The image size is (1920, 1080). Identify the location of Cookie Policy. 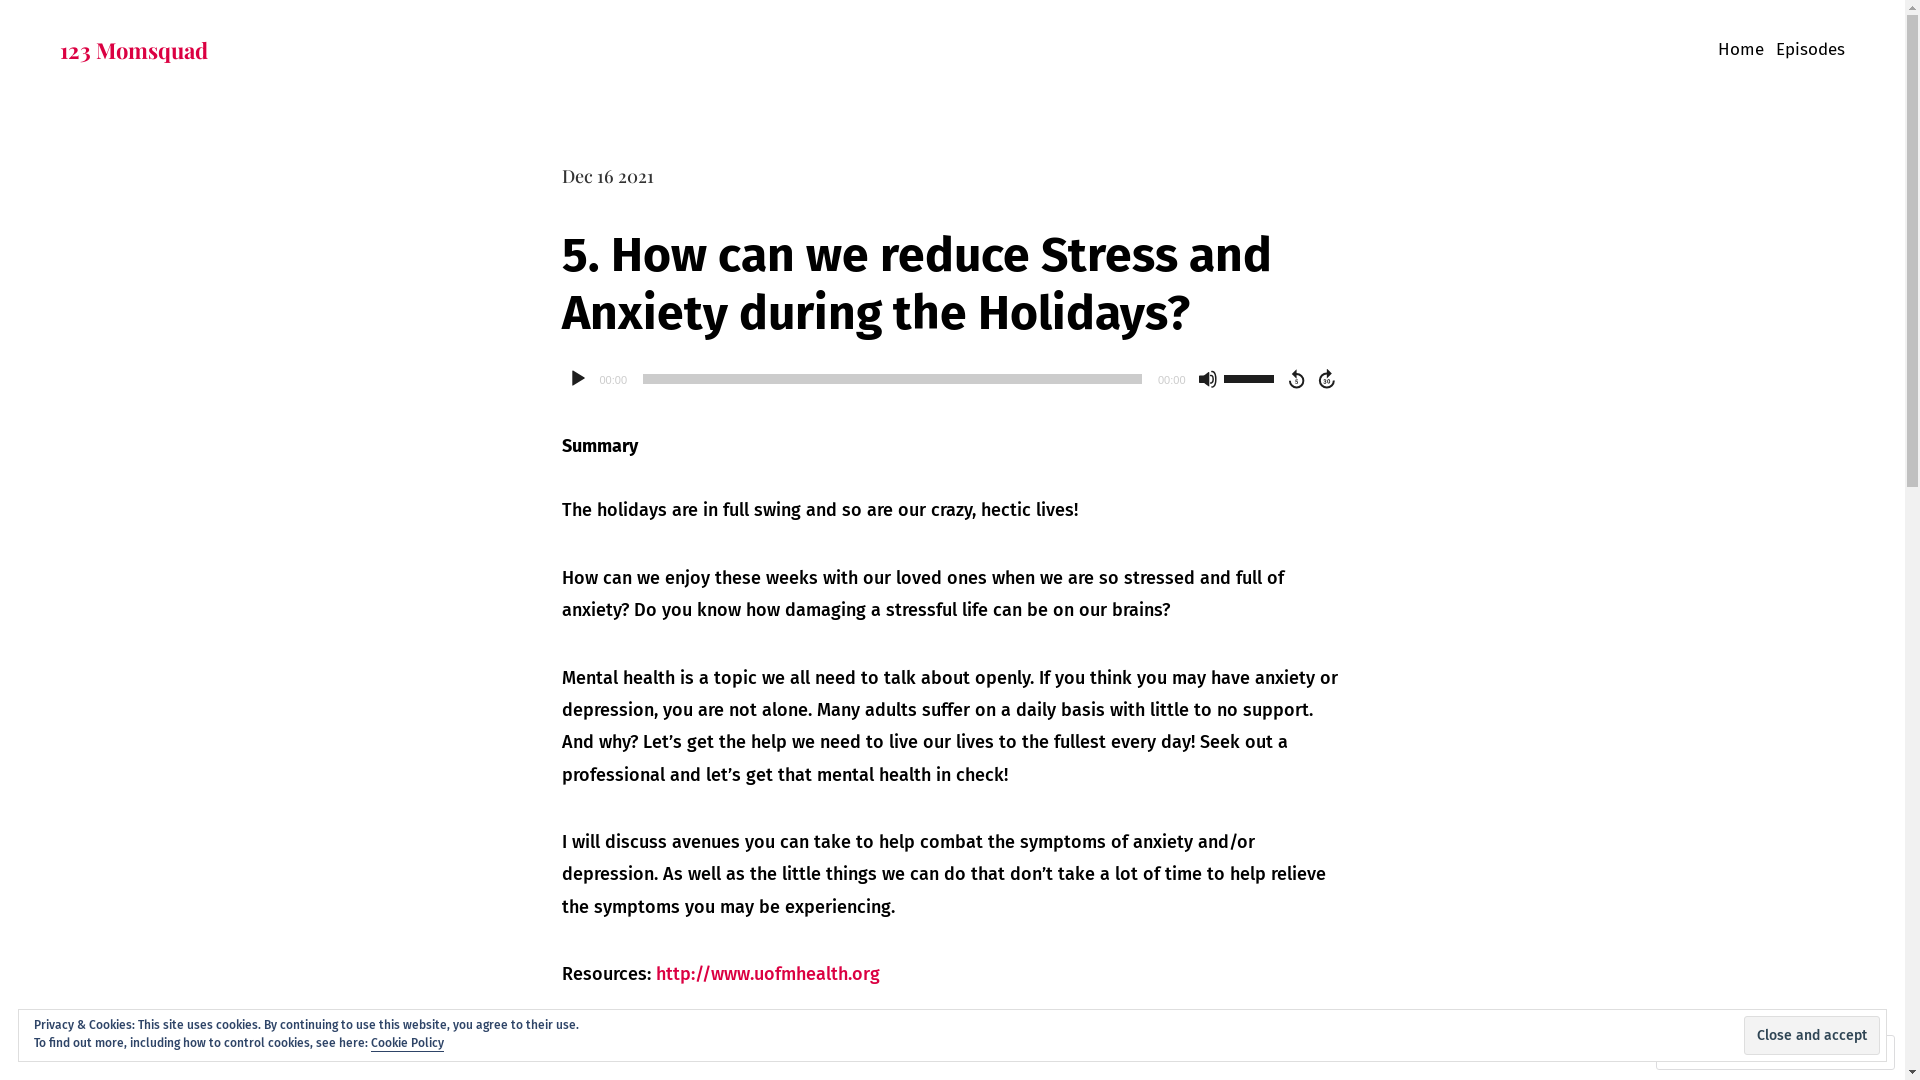
(408, 1043).